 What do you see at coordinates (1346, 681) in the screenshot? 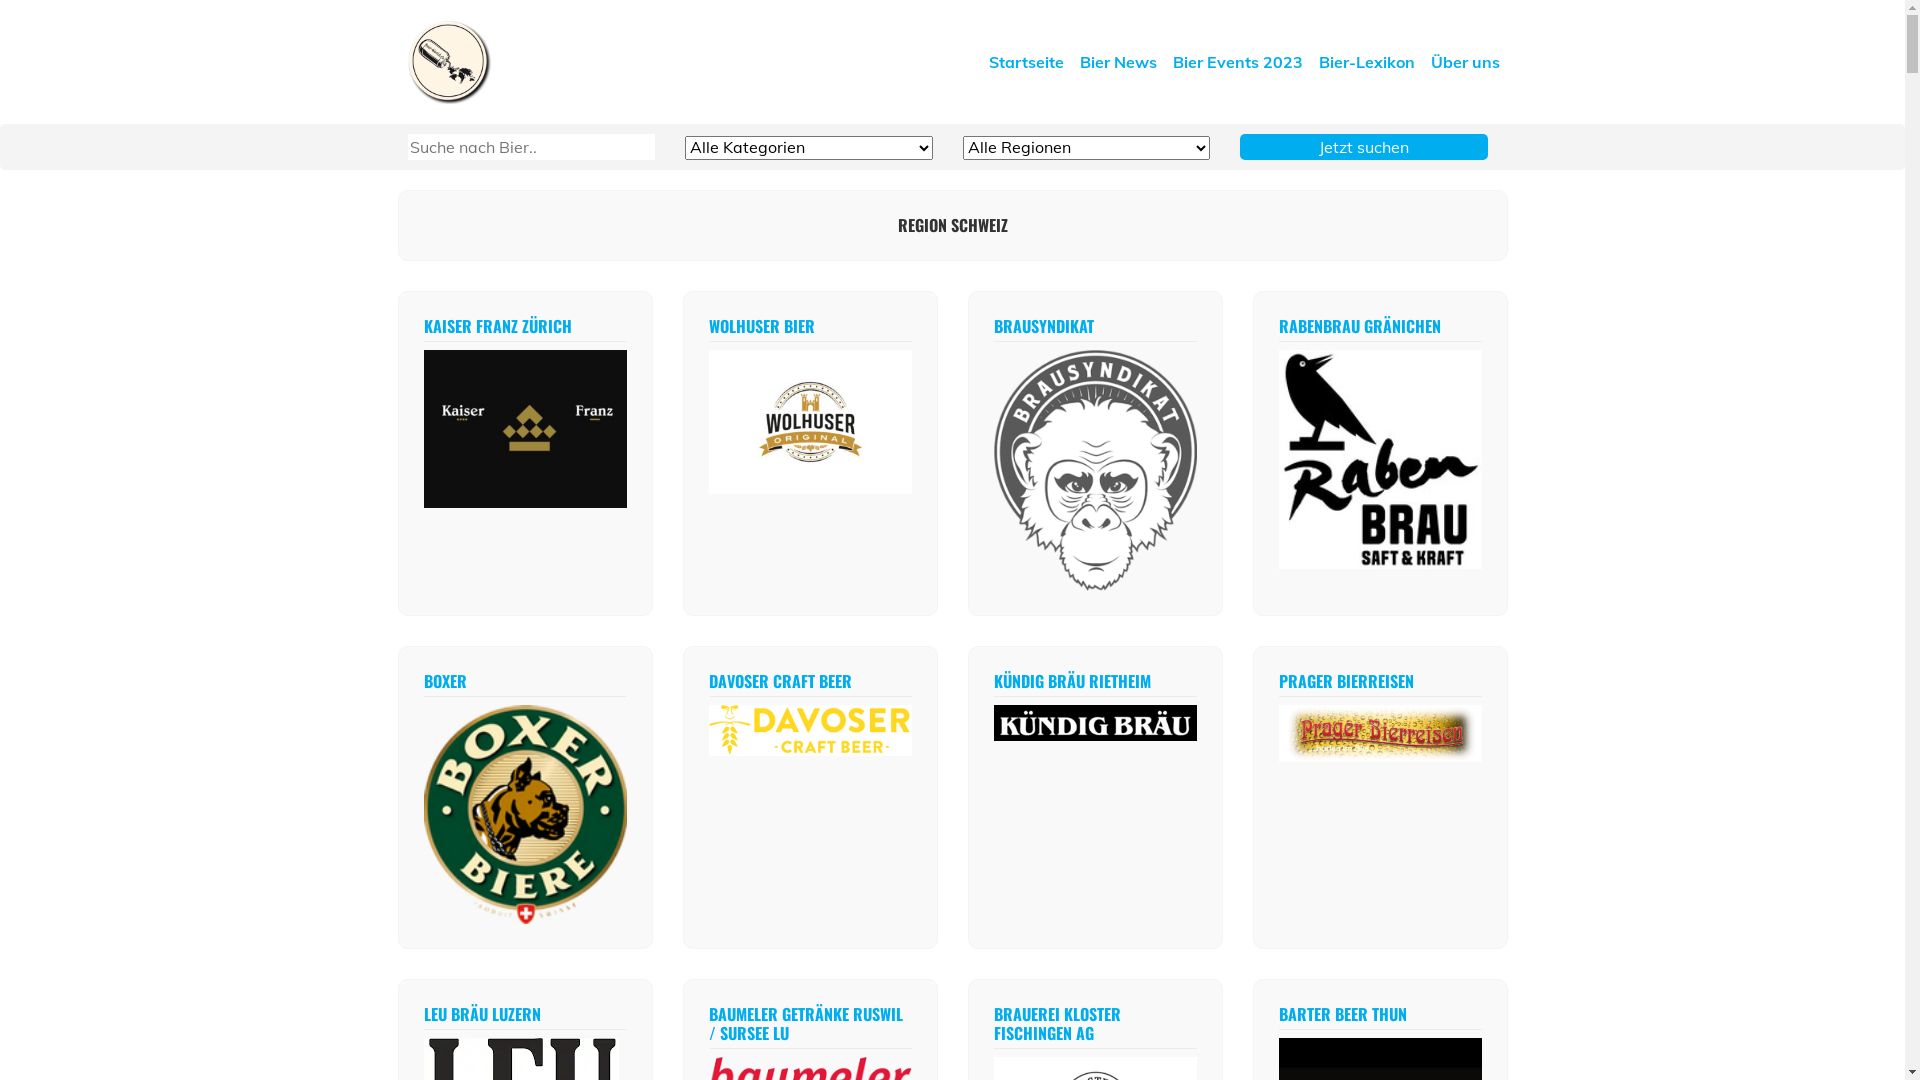
I see `PRAGER BIERREISEN` at bounding box center [1346, 681].